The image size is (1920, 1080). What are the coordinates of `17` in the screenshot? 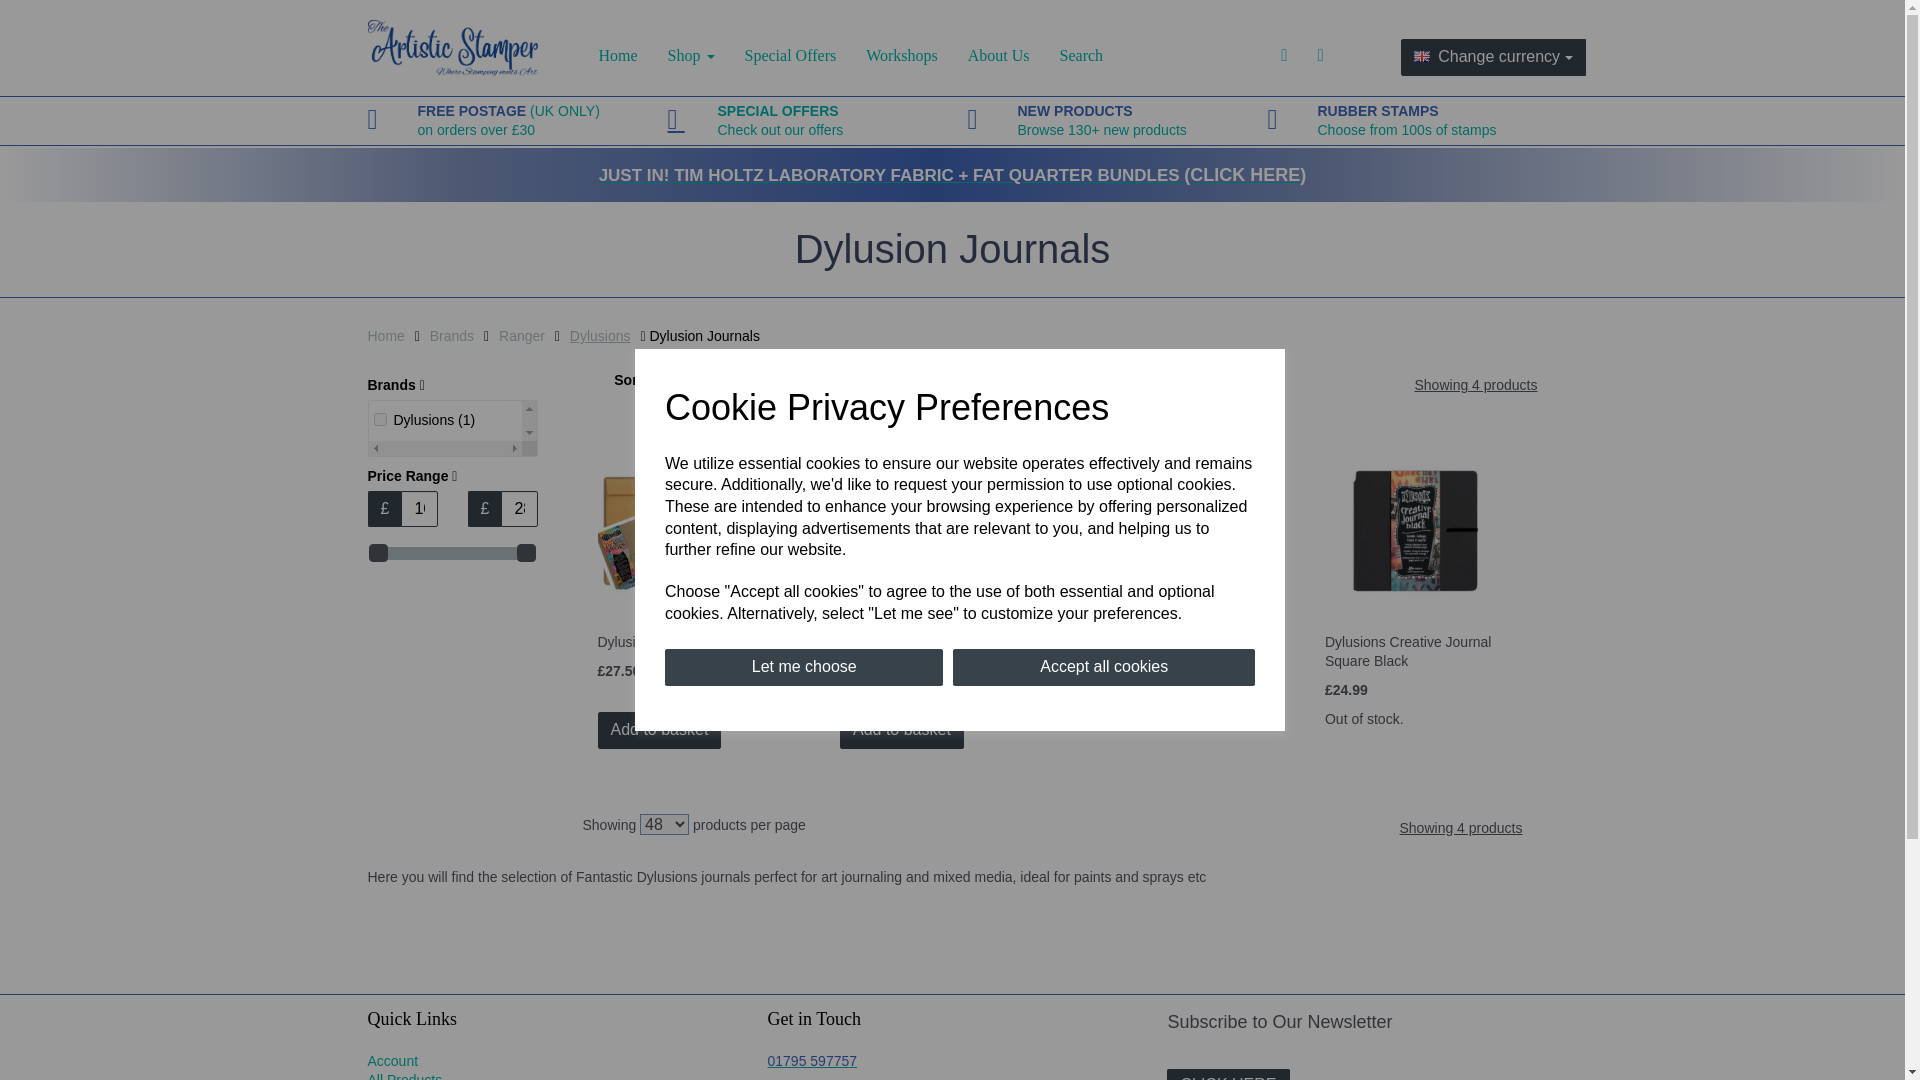 It's located at (380, 418).